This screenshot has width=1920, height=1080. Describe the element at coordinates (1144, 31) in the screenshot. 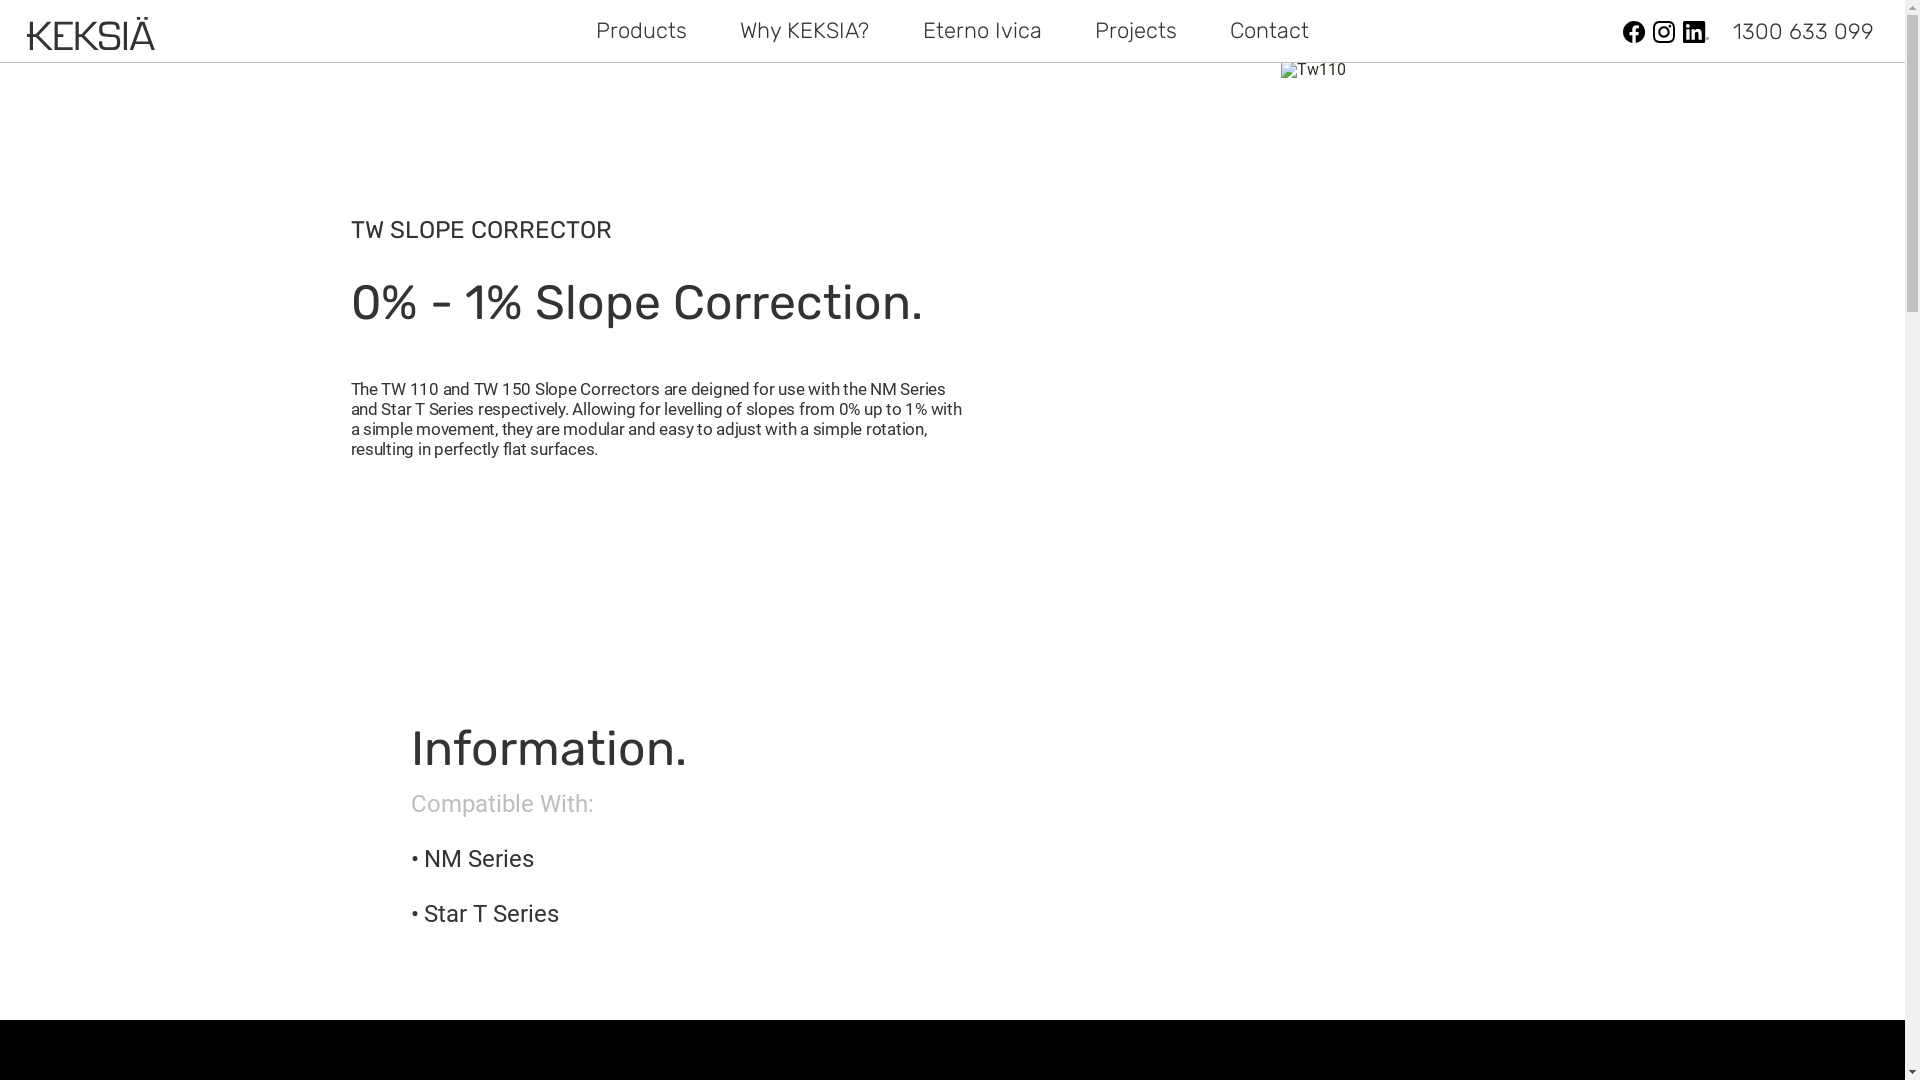

I see `Fencing & Screening` at that location.